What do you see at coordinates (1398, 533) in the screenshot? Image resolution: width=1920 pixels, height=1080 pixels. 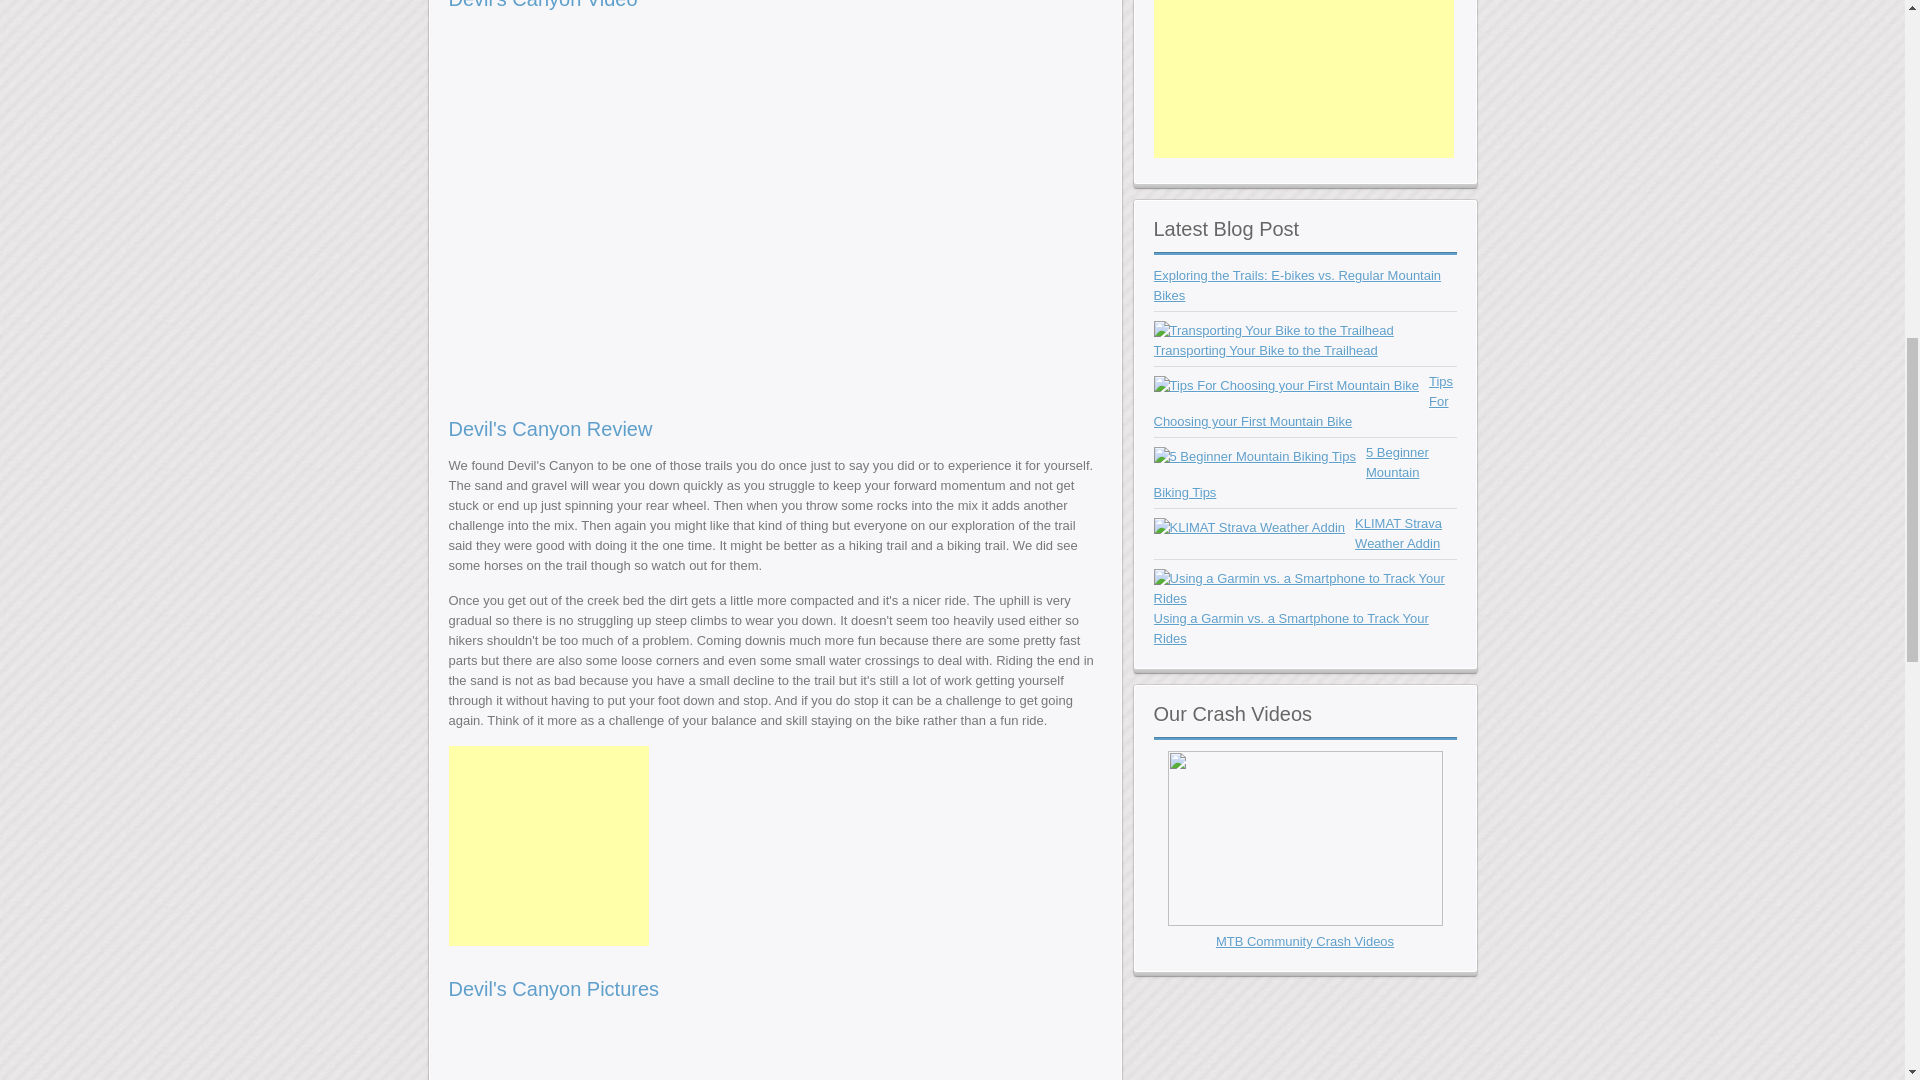 I see `KLIMAT Strava Weather Addin` at bounding box center [1398, 533].